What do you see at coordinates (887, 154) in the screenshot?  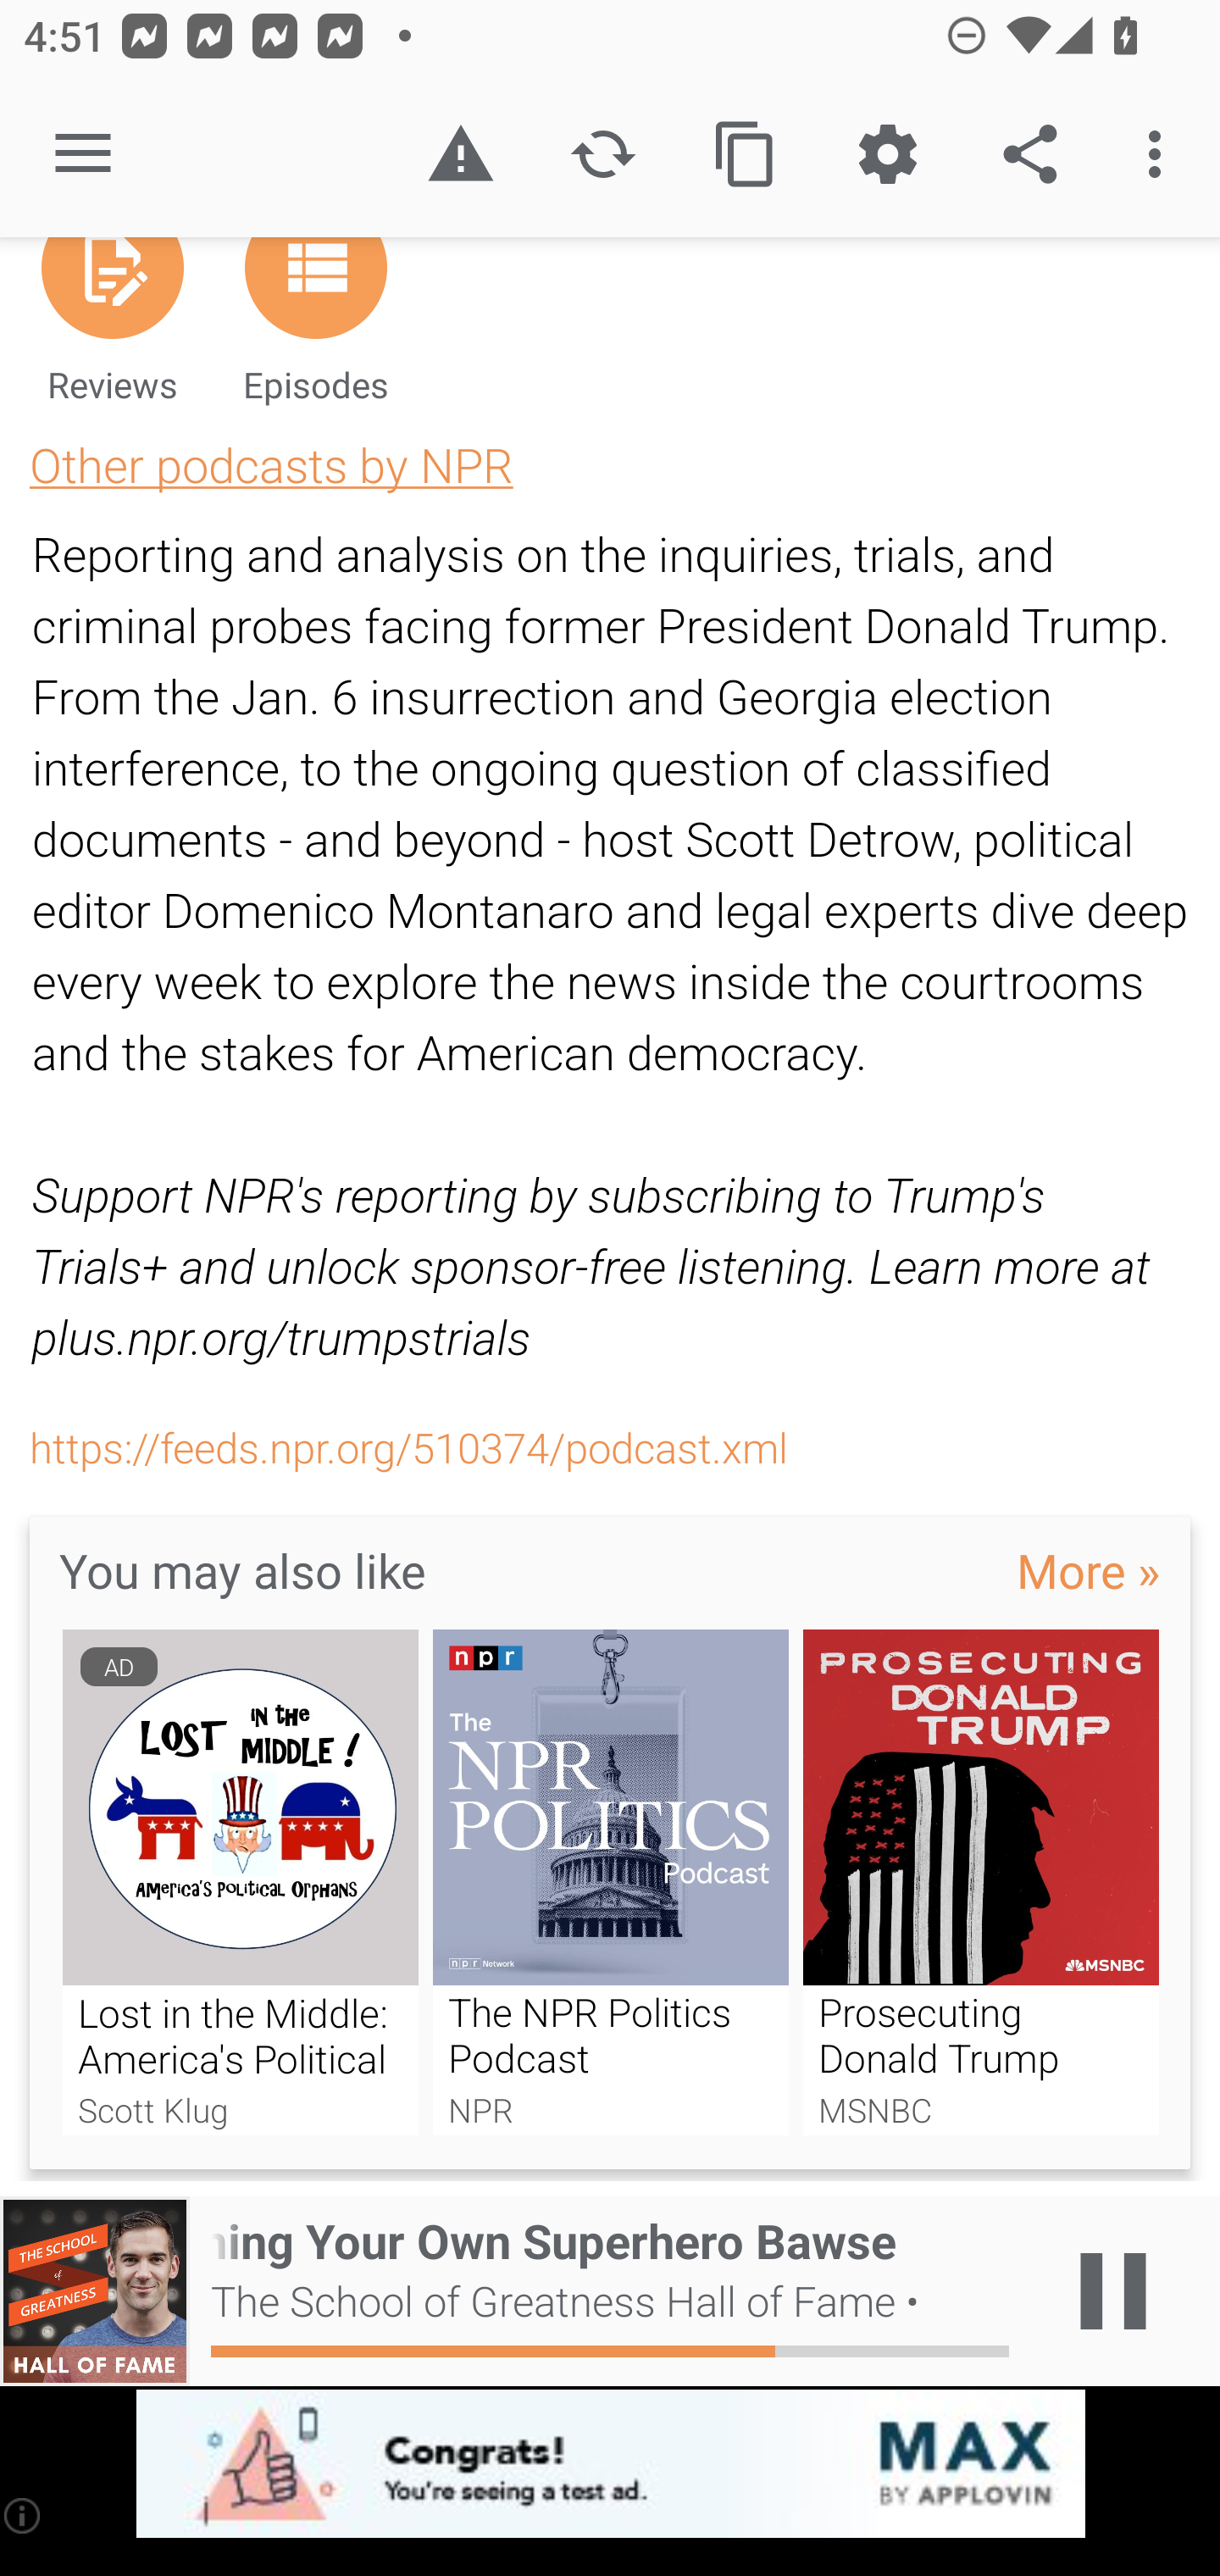 I see `Custom Settings` at bounding box center [887, 154].